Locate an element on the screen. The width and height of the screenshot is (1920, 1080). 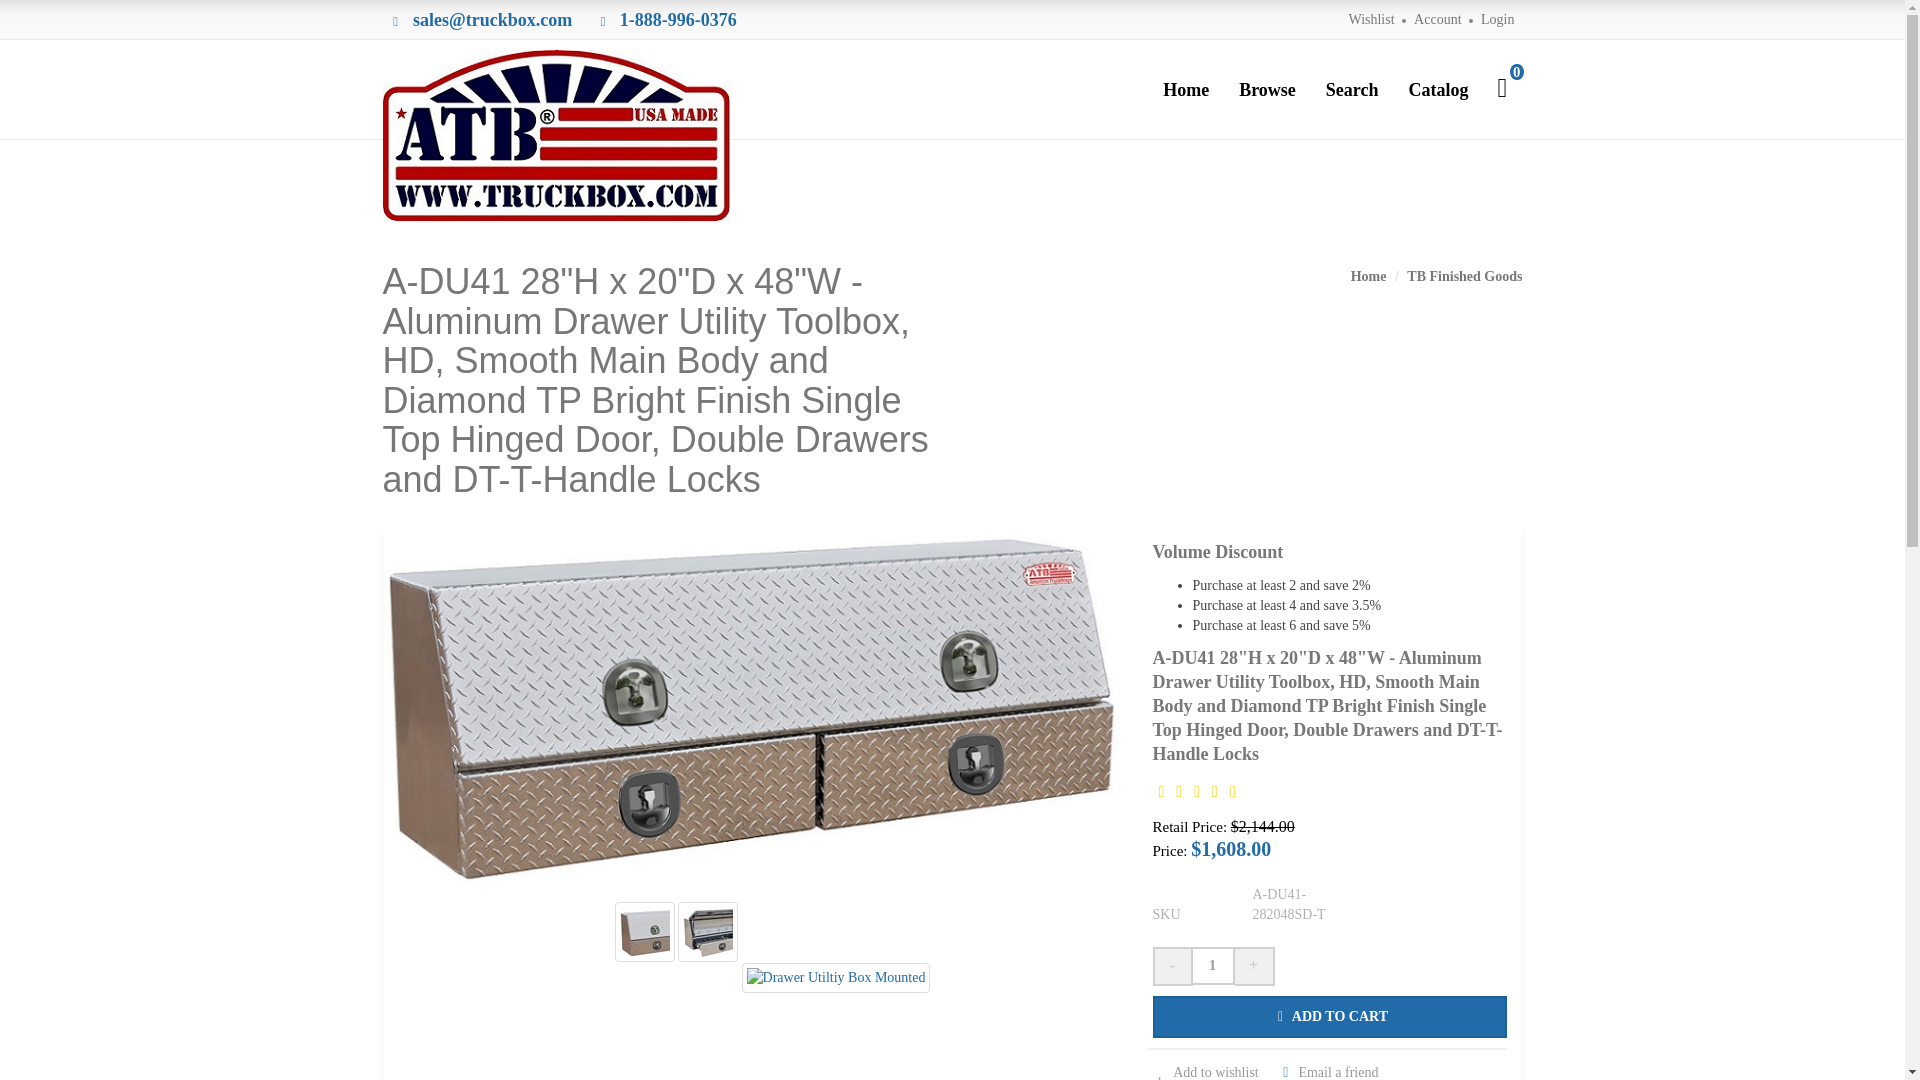
Catalog is located at coordinates (1438, 89).